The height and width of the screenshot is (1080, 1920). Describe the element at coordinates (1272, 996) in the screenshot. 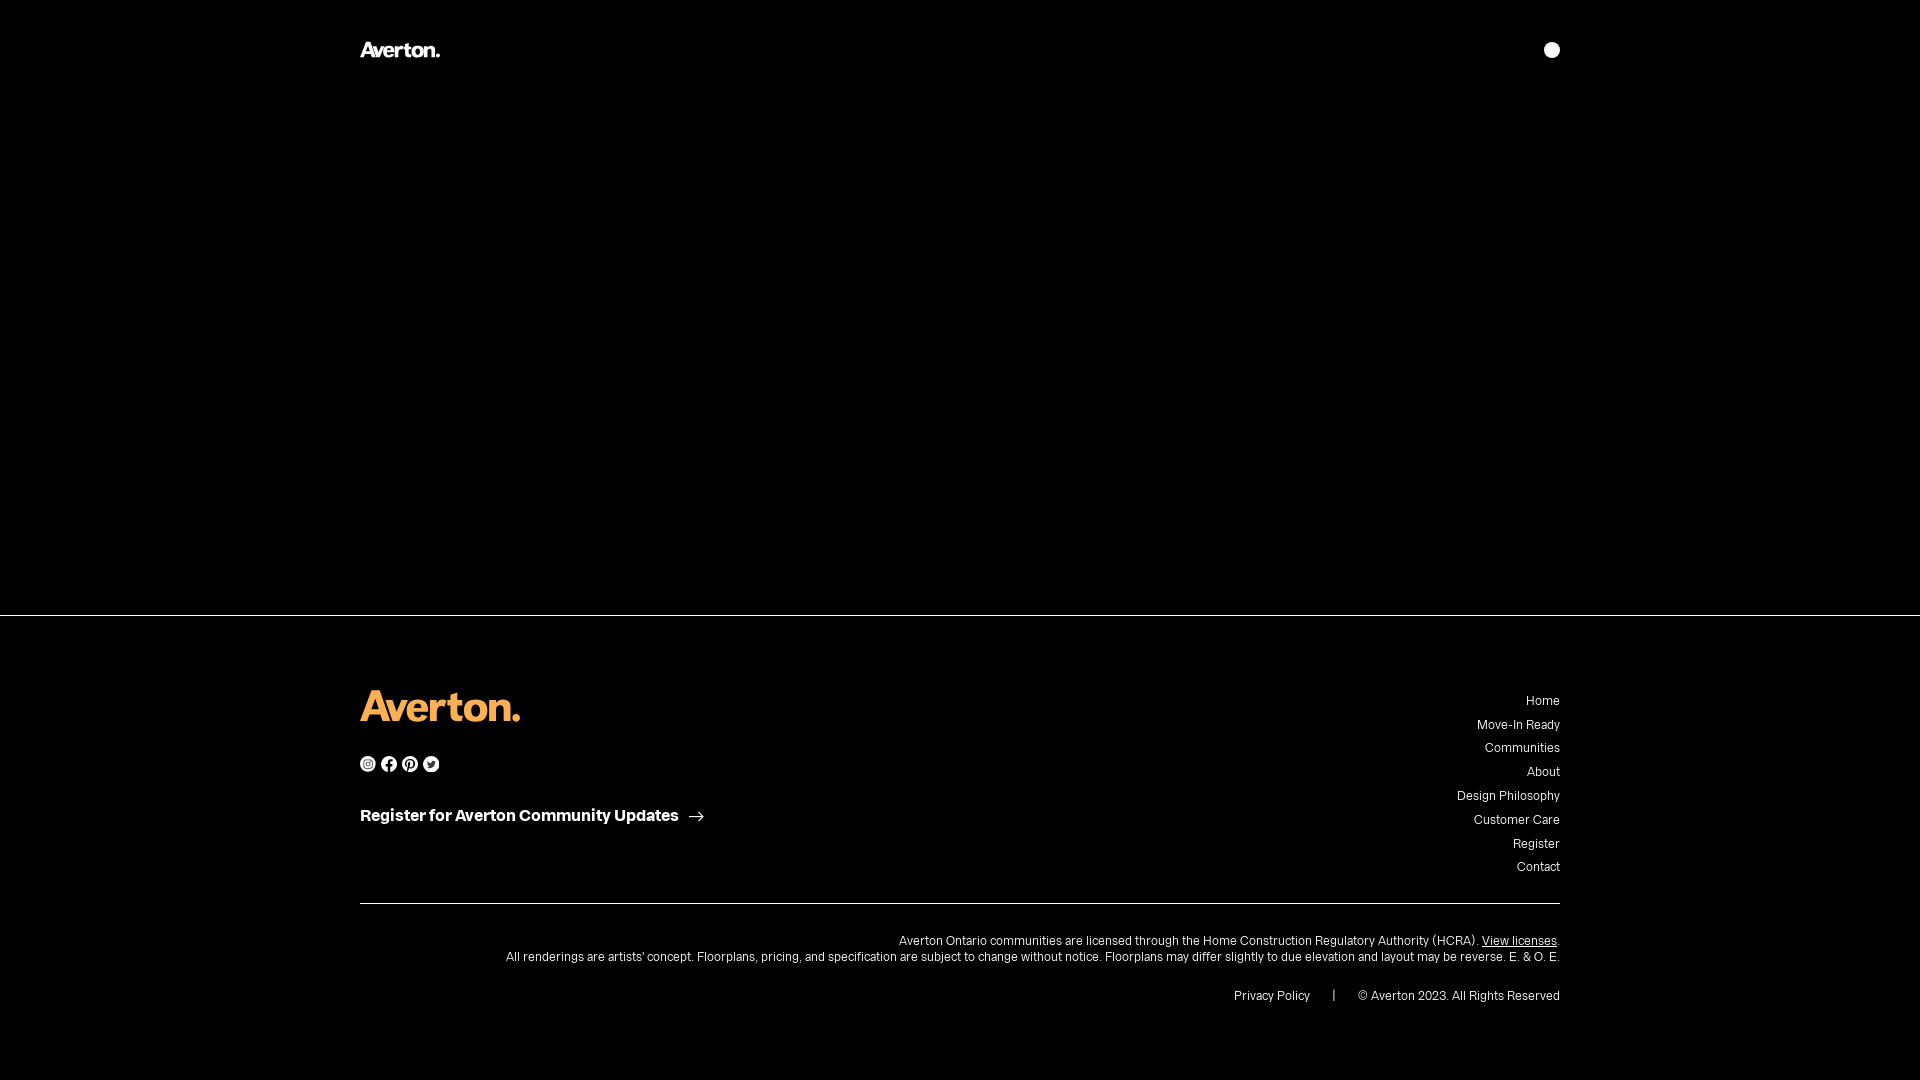

I see `Privacy Policy` at that location.